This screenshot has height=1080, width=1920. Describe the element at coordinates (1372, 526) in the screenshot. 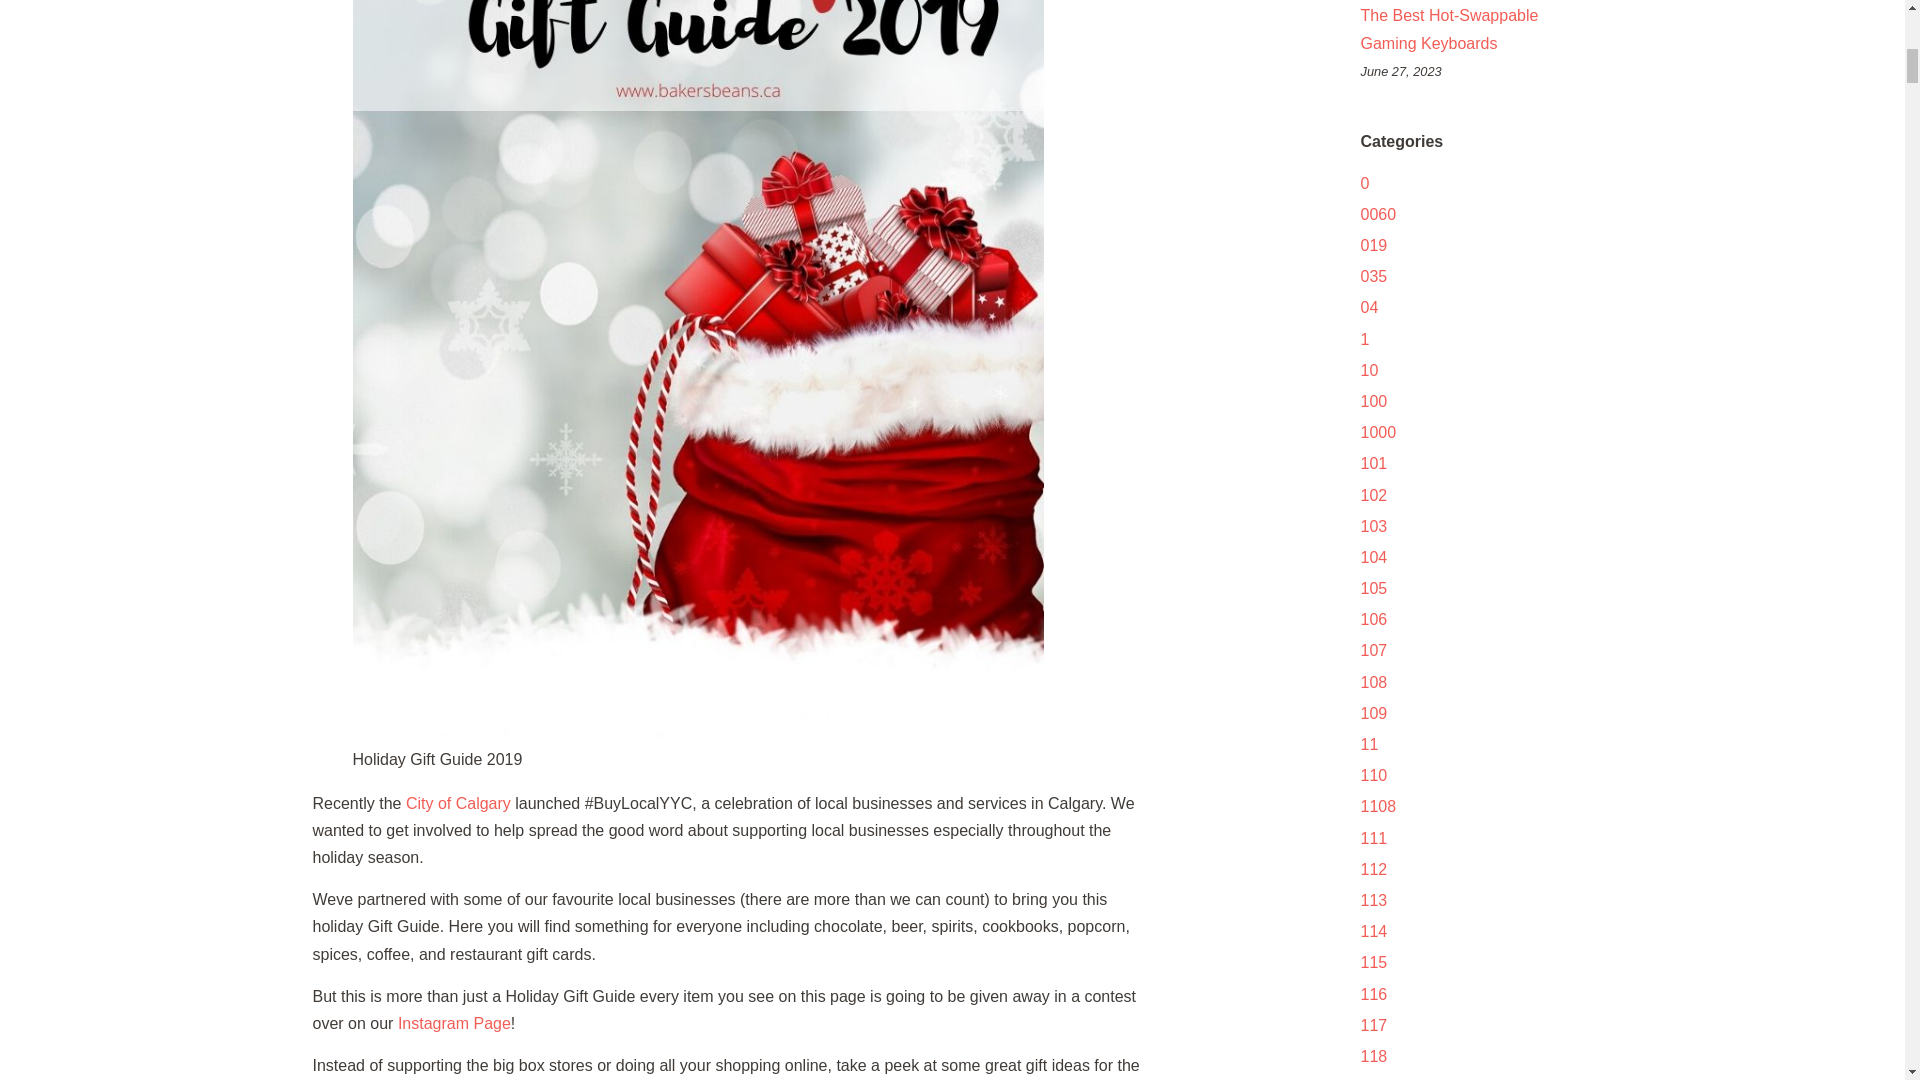

I see `Show articles tagged 103` at that location.